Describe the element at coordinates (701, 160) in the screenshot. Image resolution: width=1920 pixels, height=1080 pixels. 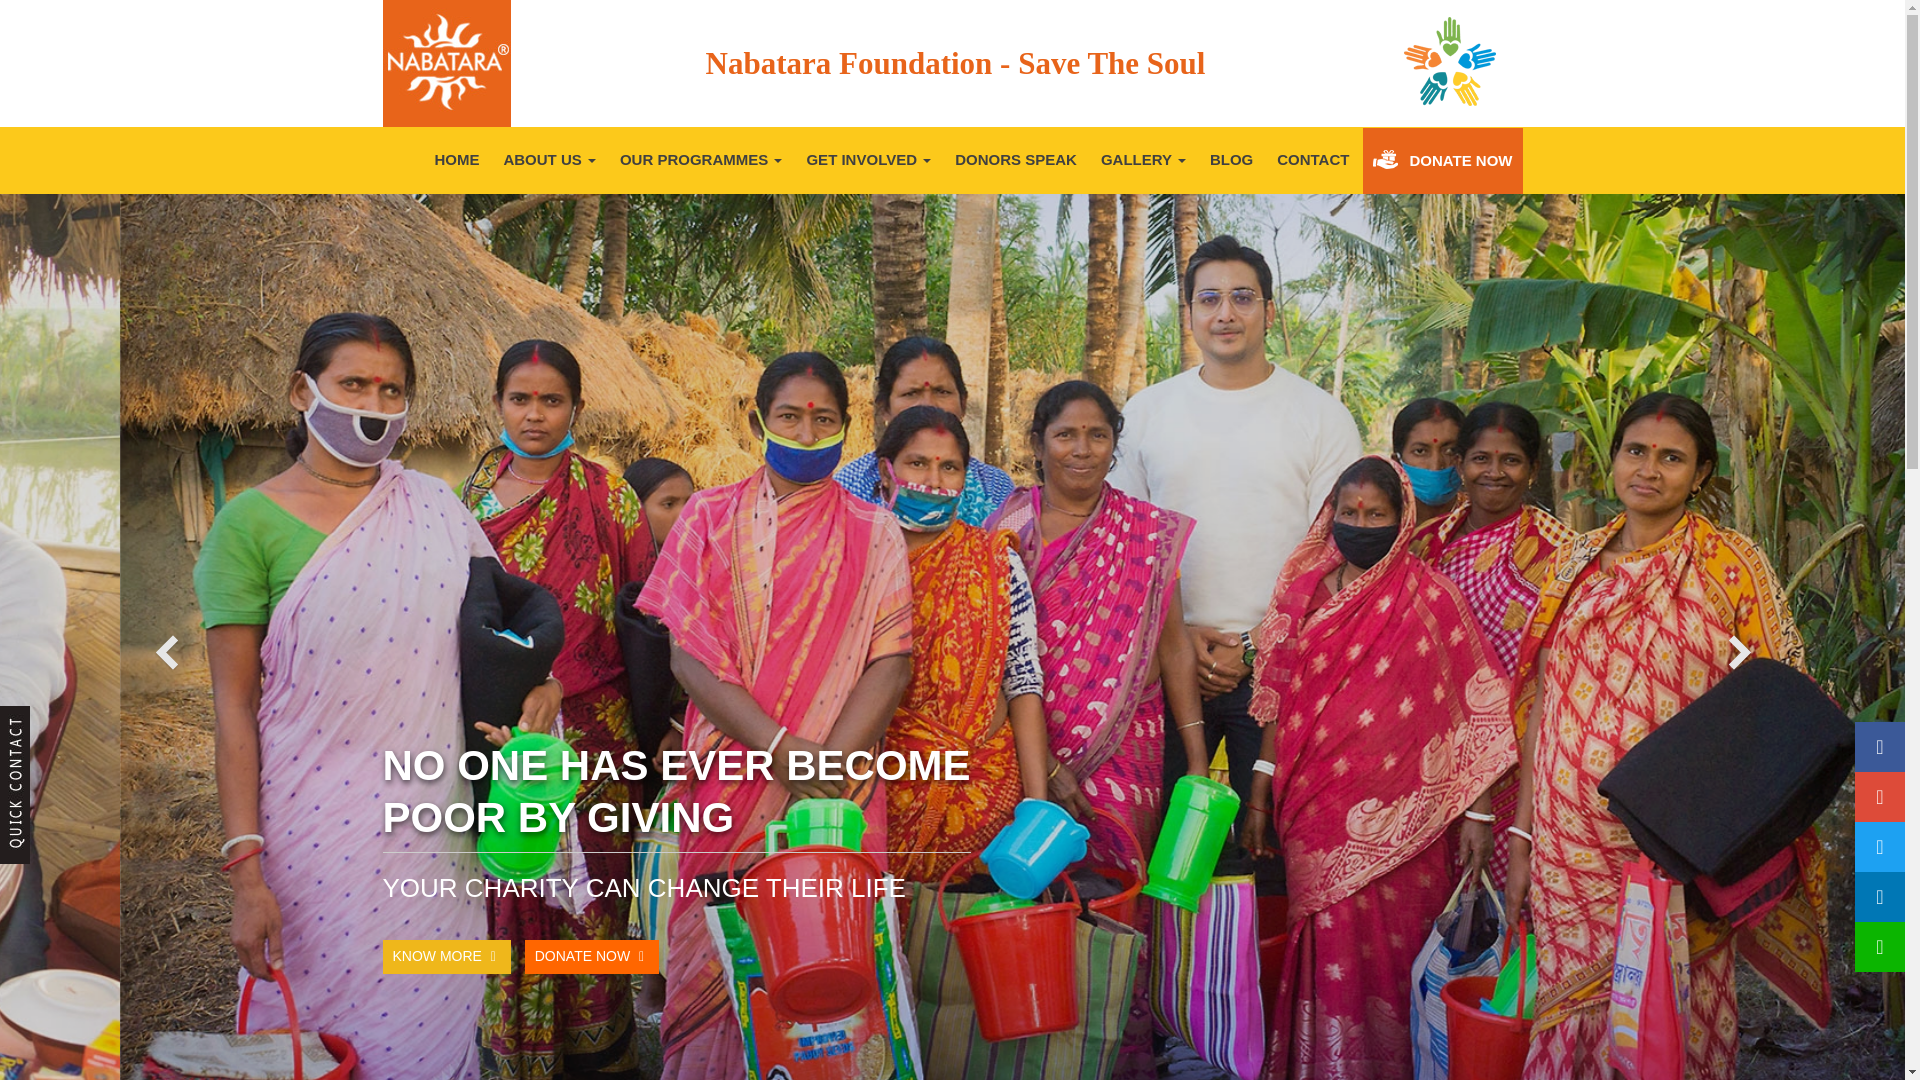
I see `OUR PROGRAMMES` at that location.